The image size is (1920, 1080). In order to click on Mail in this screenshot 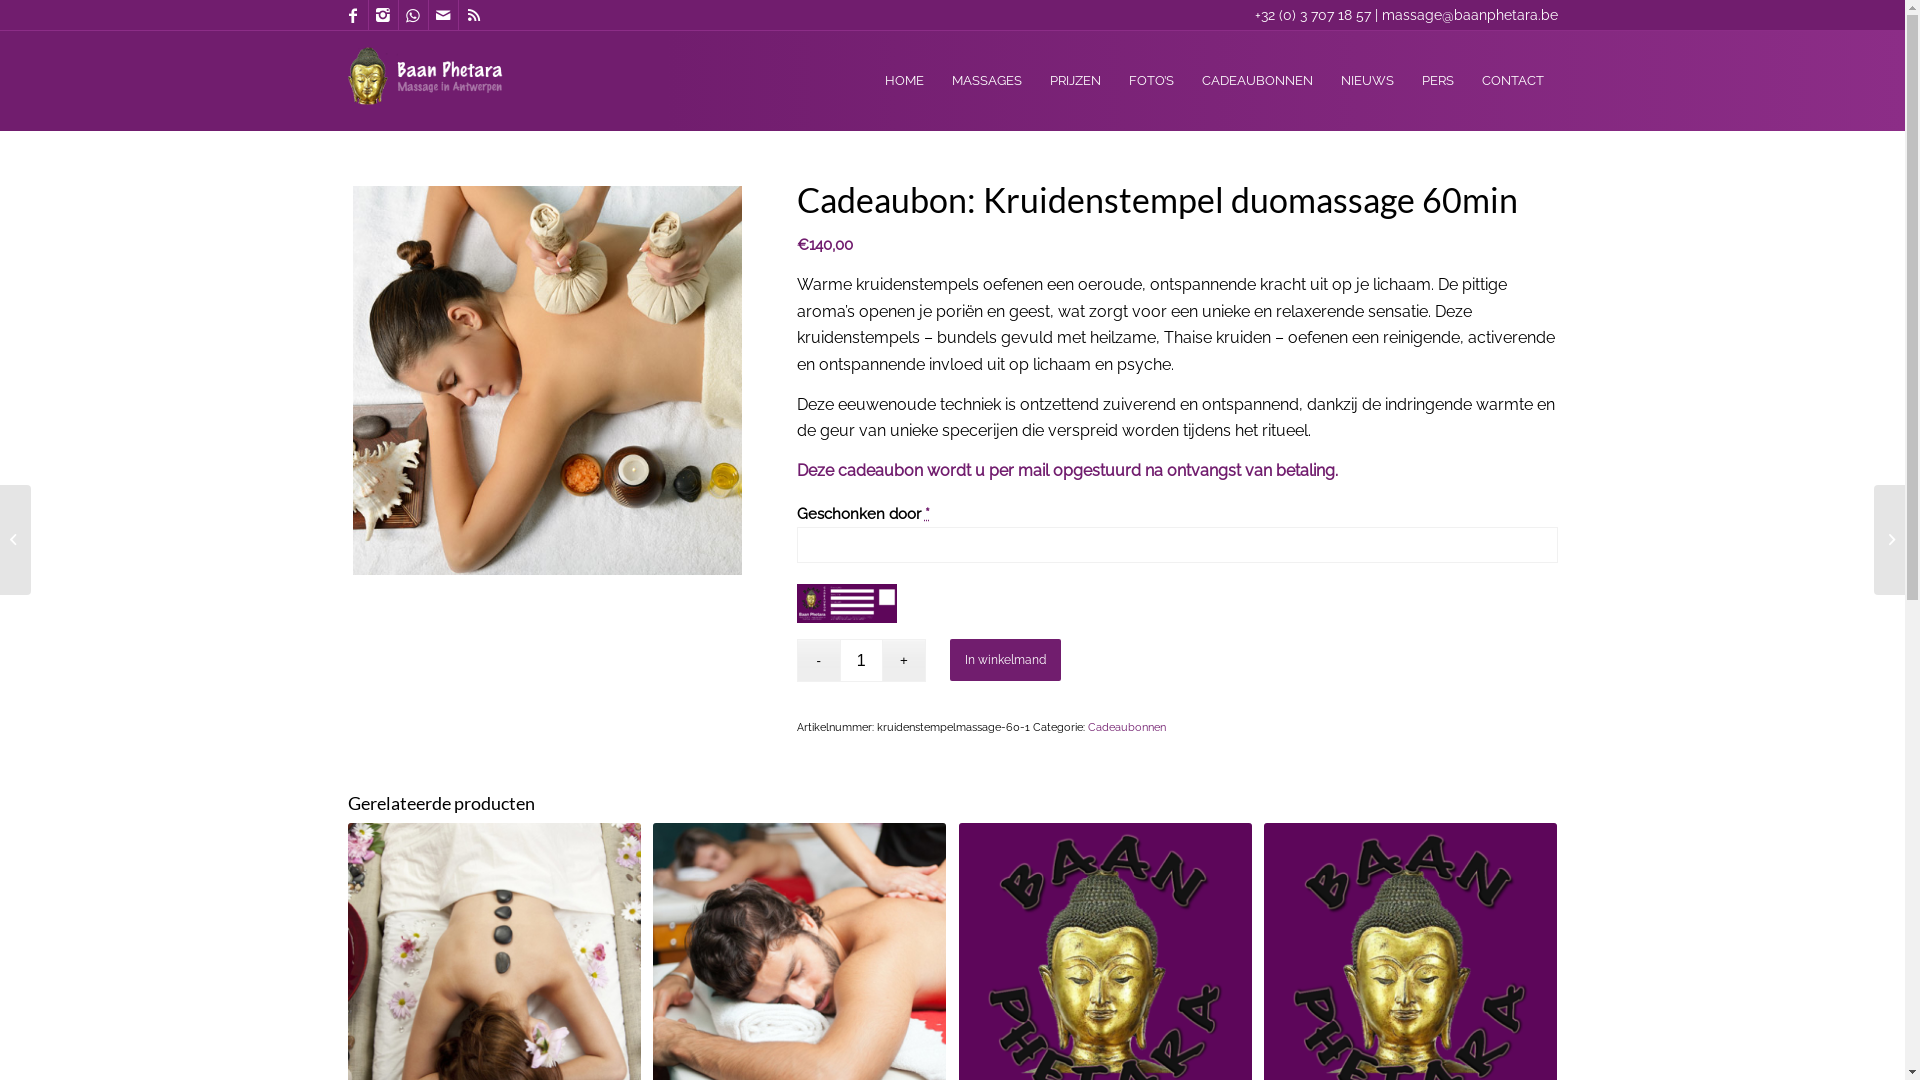, I will do `click(442, 15)`.